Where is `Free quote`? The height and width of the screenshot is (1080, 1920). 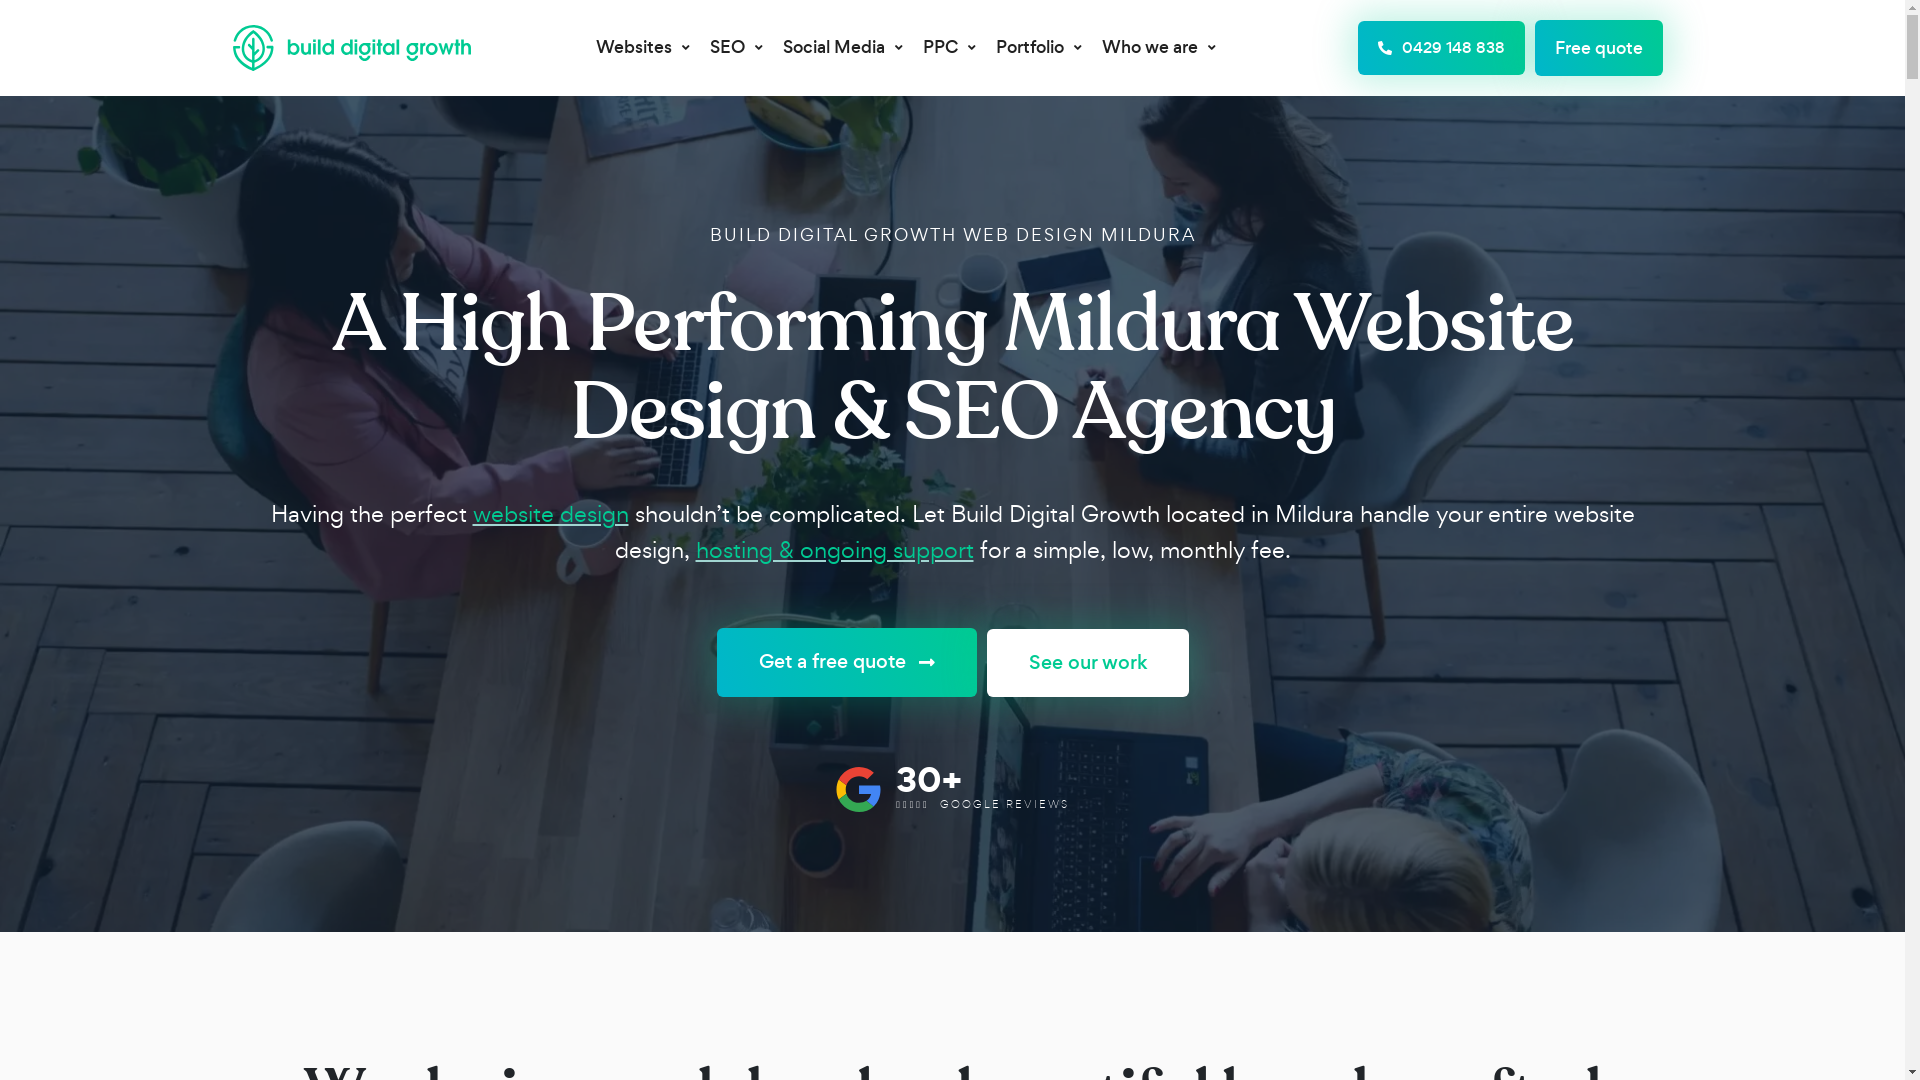 Free quote is located at coordinates (1599, 48).